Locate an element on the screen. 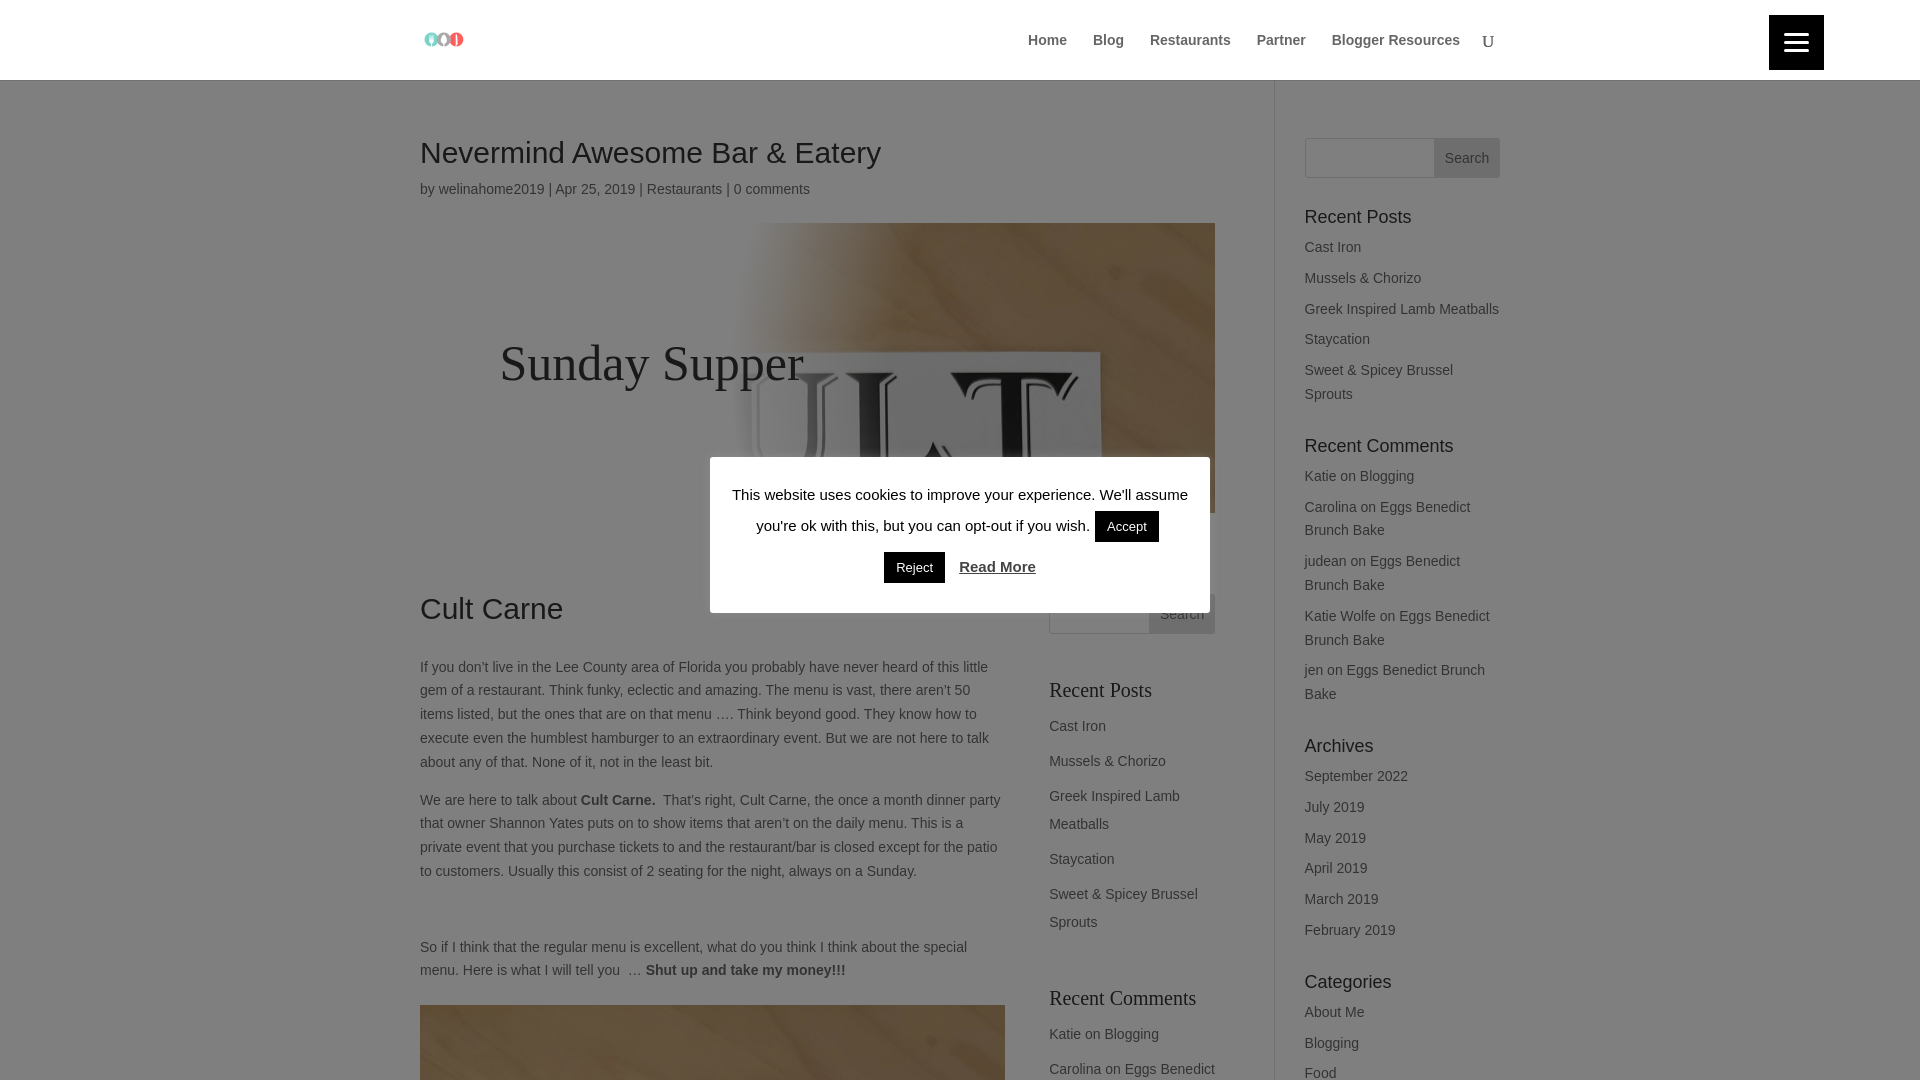 This screenshot has height=1080, width=1920. Eggs Benedict Brunch Bake is located at coordinates (1132, 1070).